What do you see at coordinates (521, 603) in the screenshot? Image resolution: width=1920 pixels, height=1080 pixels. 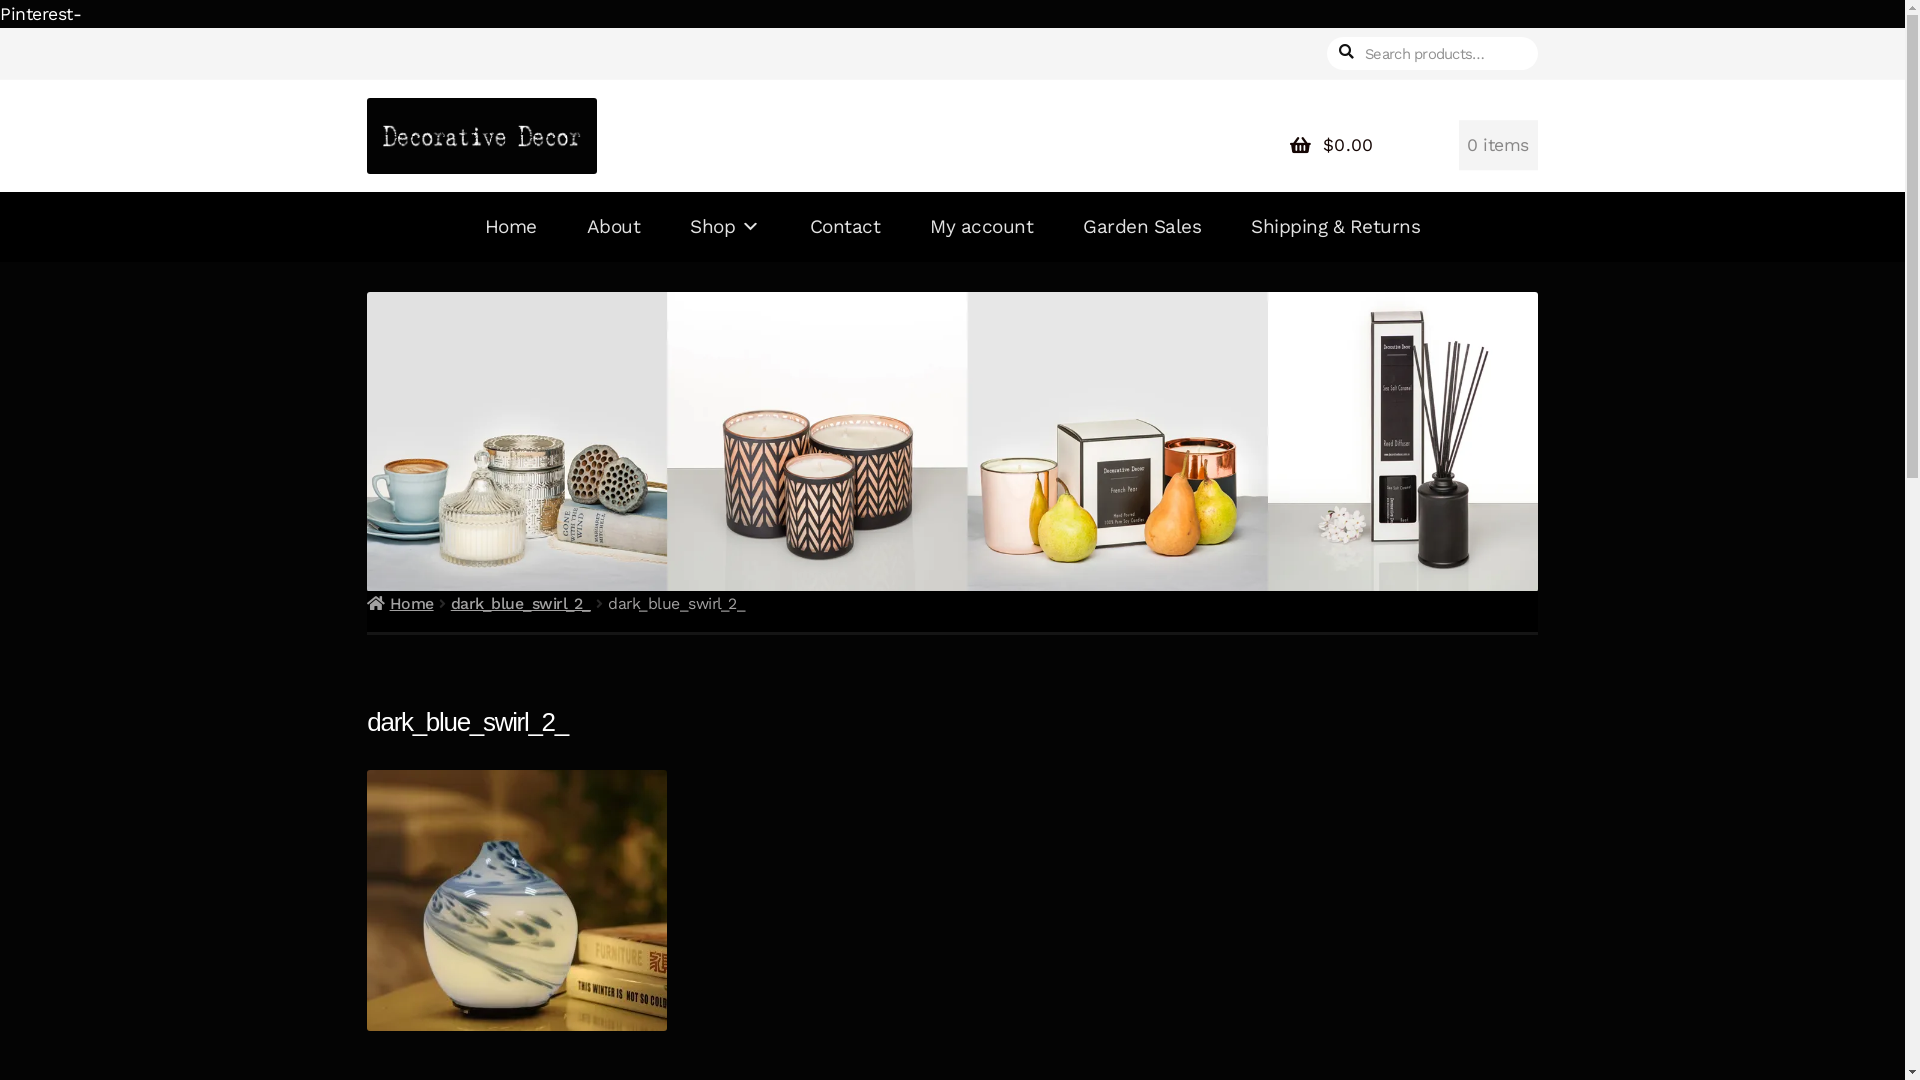 I see `dark_blue_swirl_2_` at bounding box center [521, 603].